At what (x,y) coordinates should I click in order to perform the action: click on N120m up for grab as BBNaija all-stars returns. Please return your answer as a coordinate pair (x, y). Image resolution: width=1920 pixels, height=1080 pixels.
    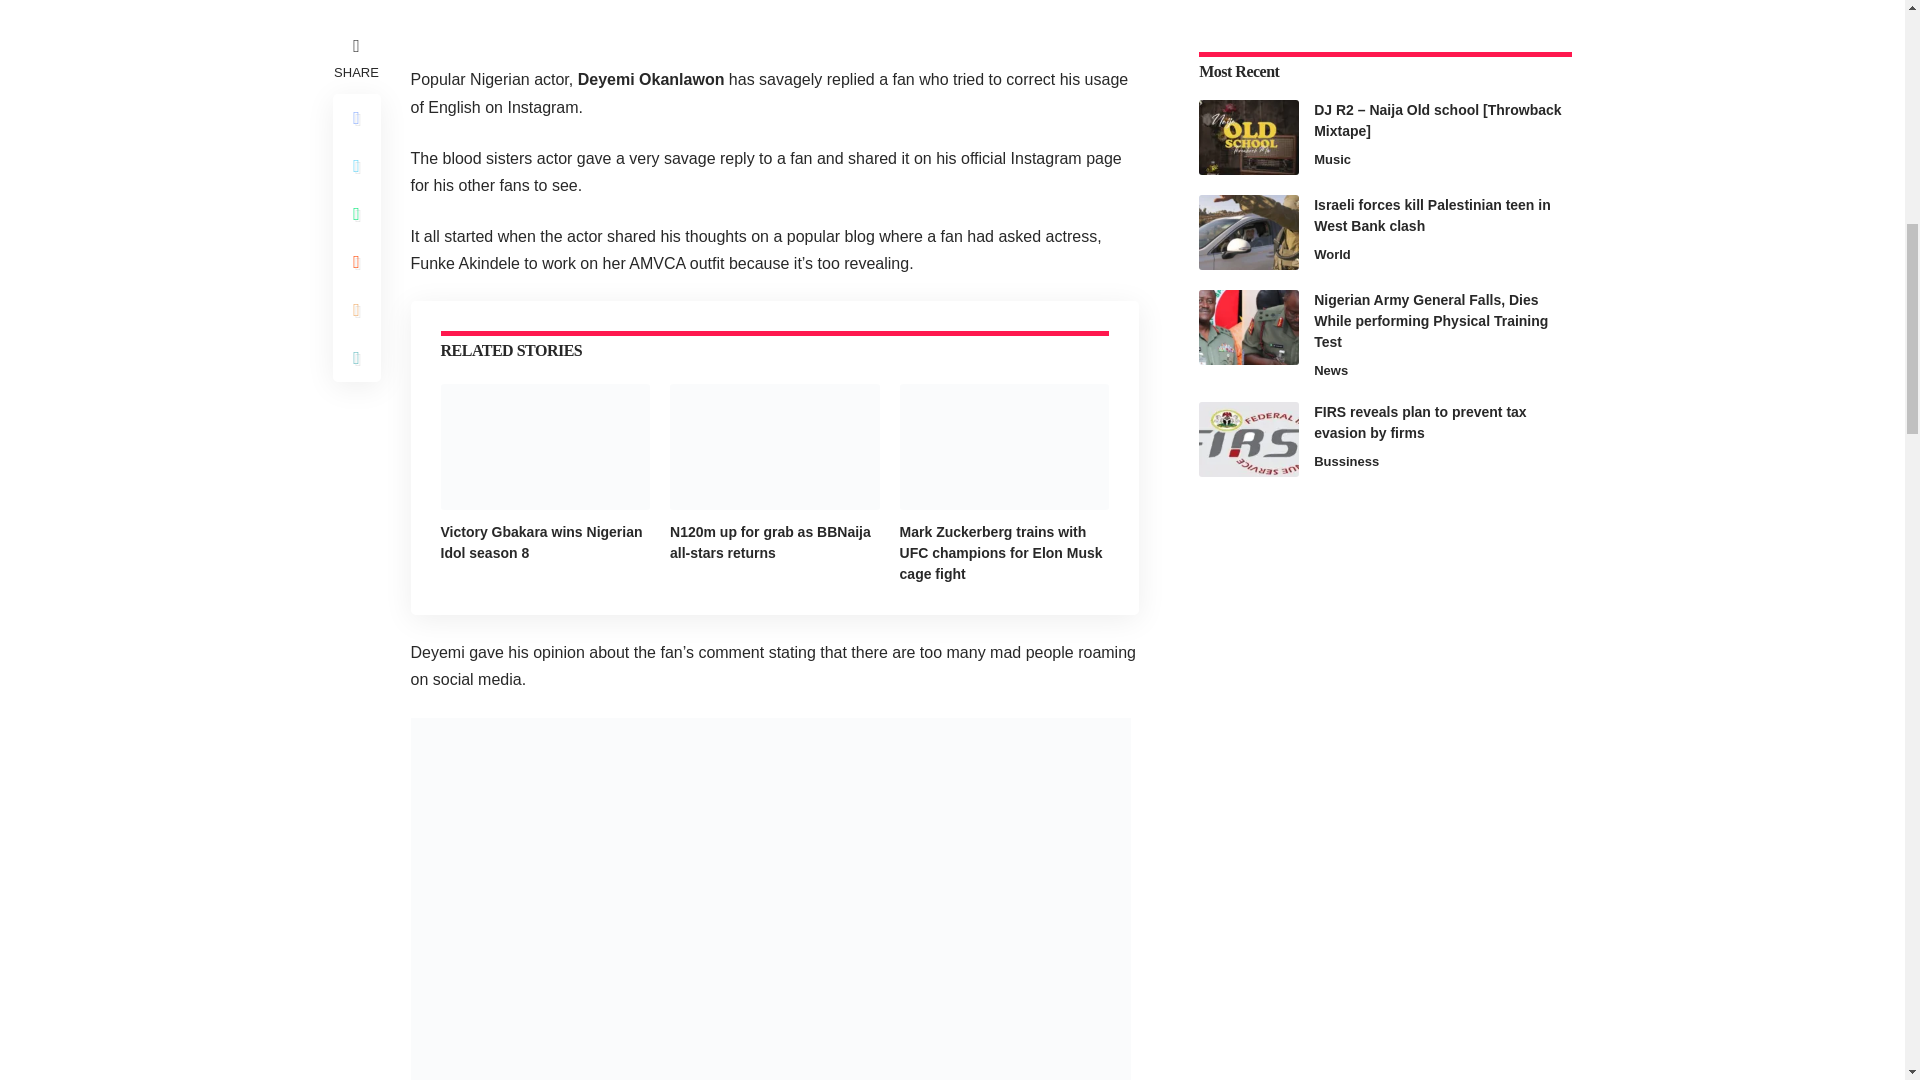
    Looking at the image, I should click on (774, 446).